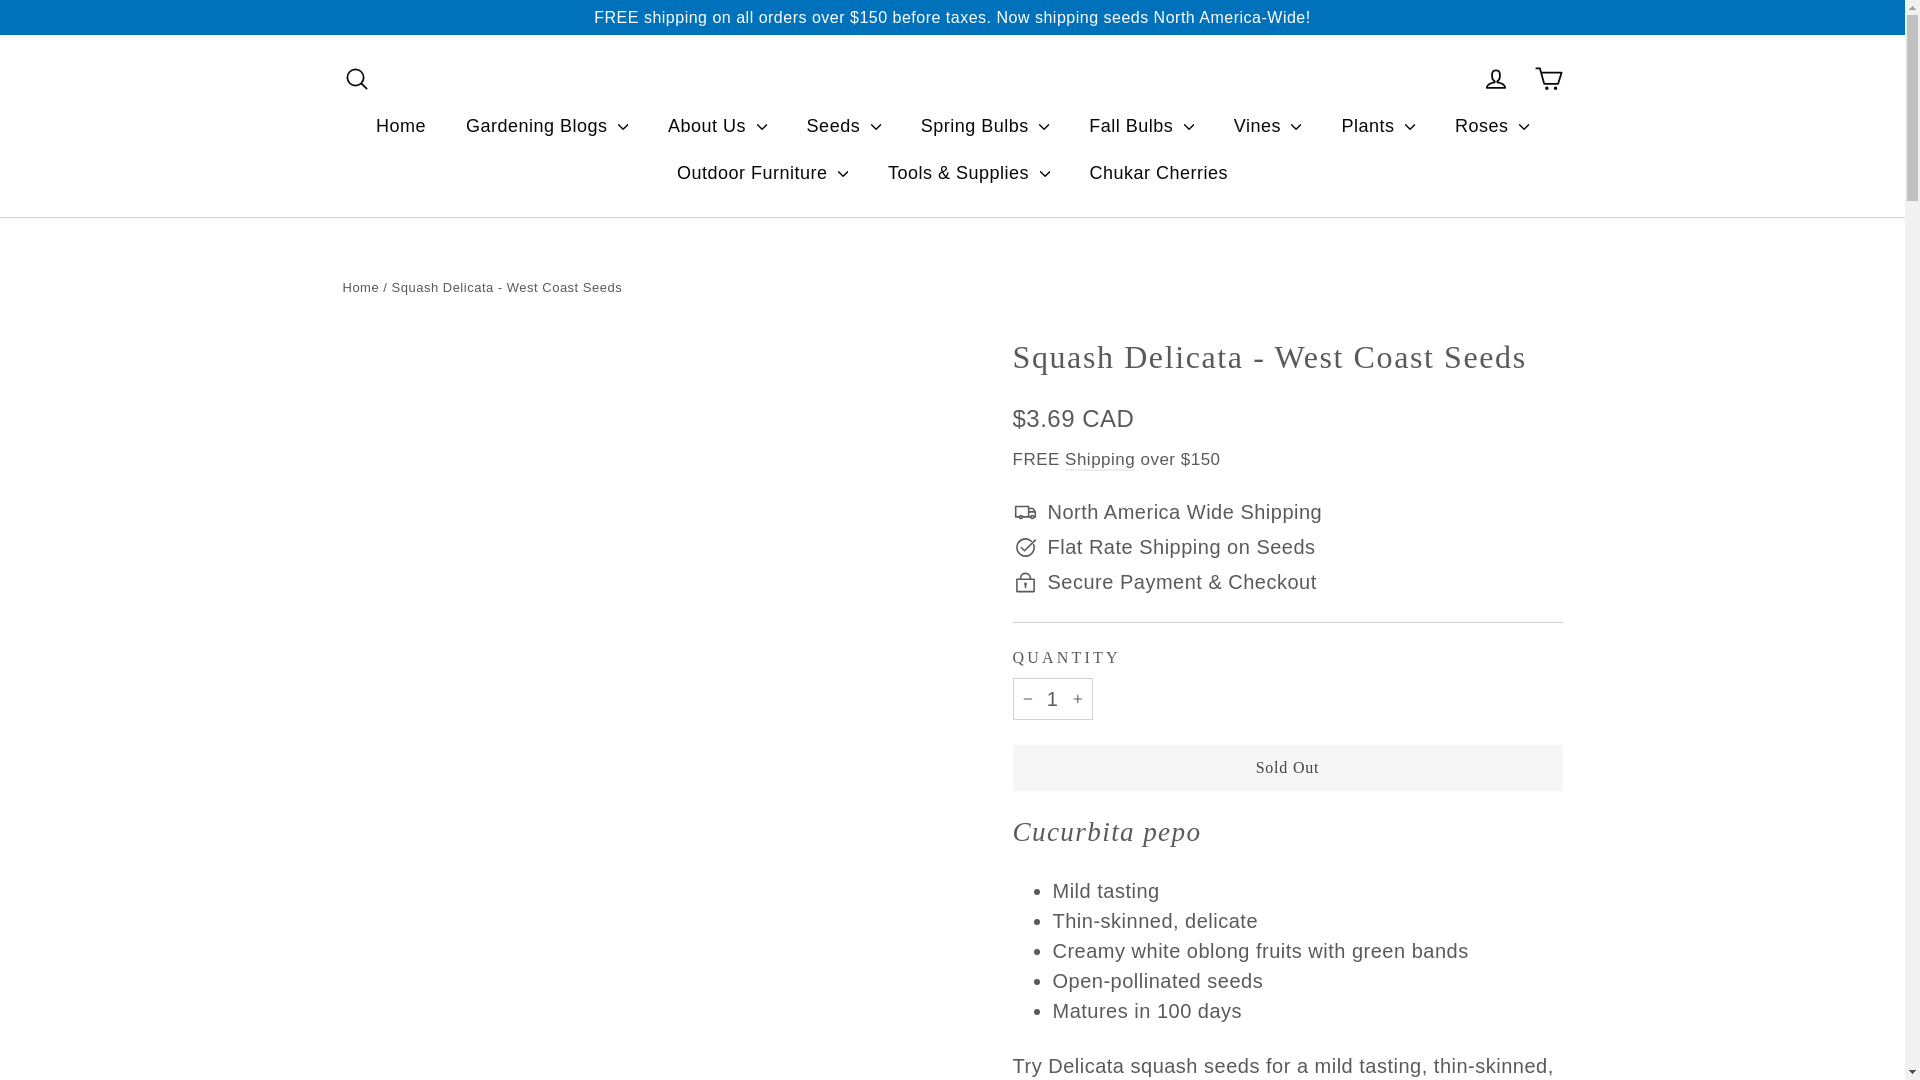  What do you see at coordinates (1052, 699) in the screenshot?
I see `1` at bounding box center [1052, 699].